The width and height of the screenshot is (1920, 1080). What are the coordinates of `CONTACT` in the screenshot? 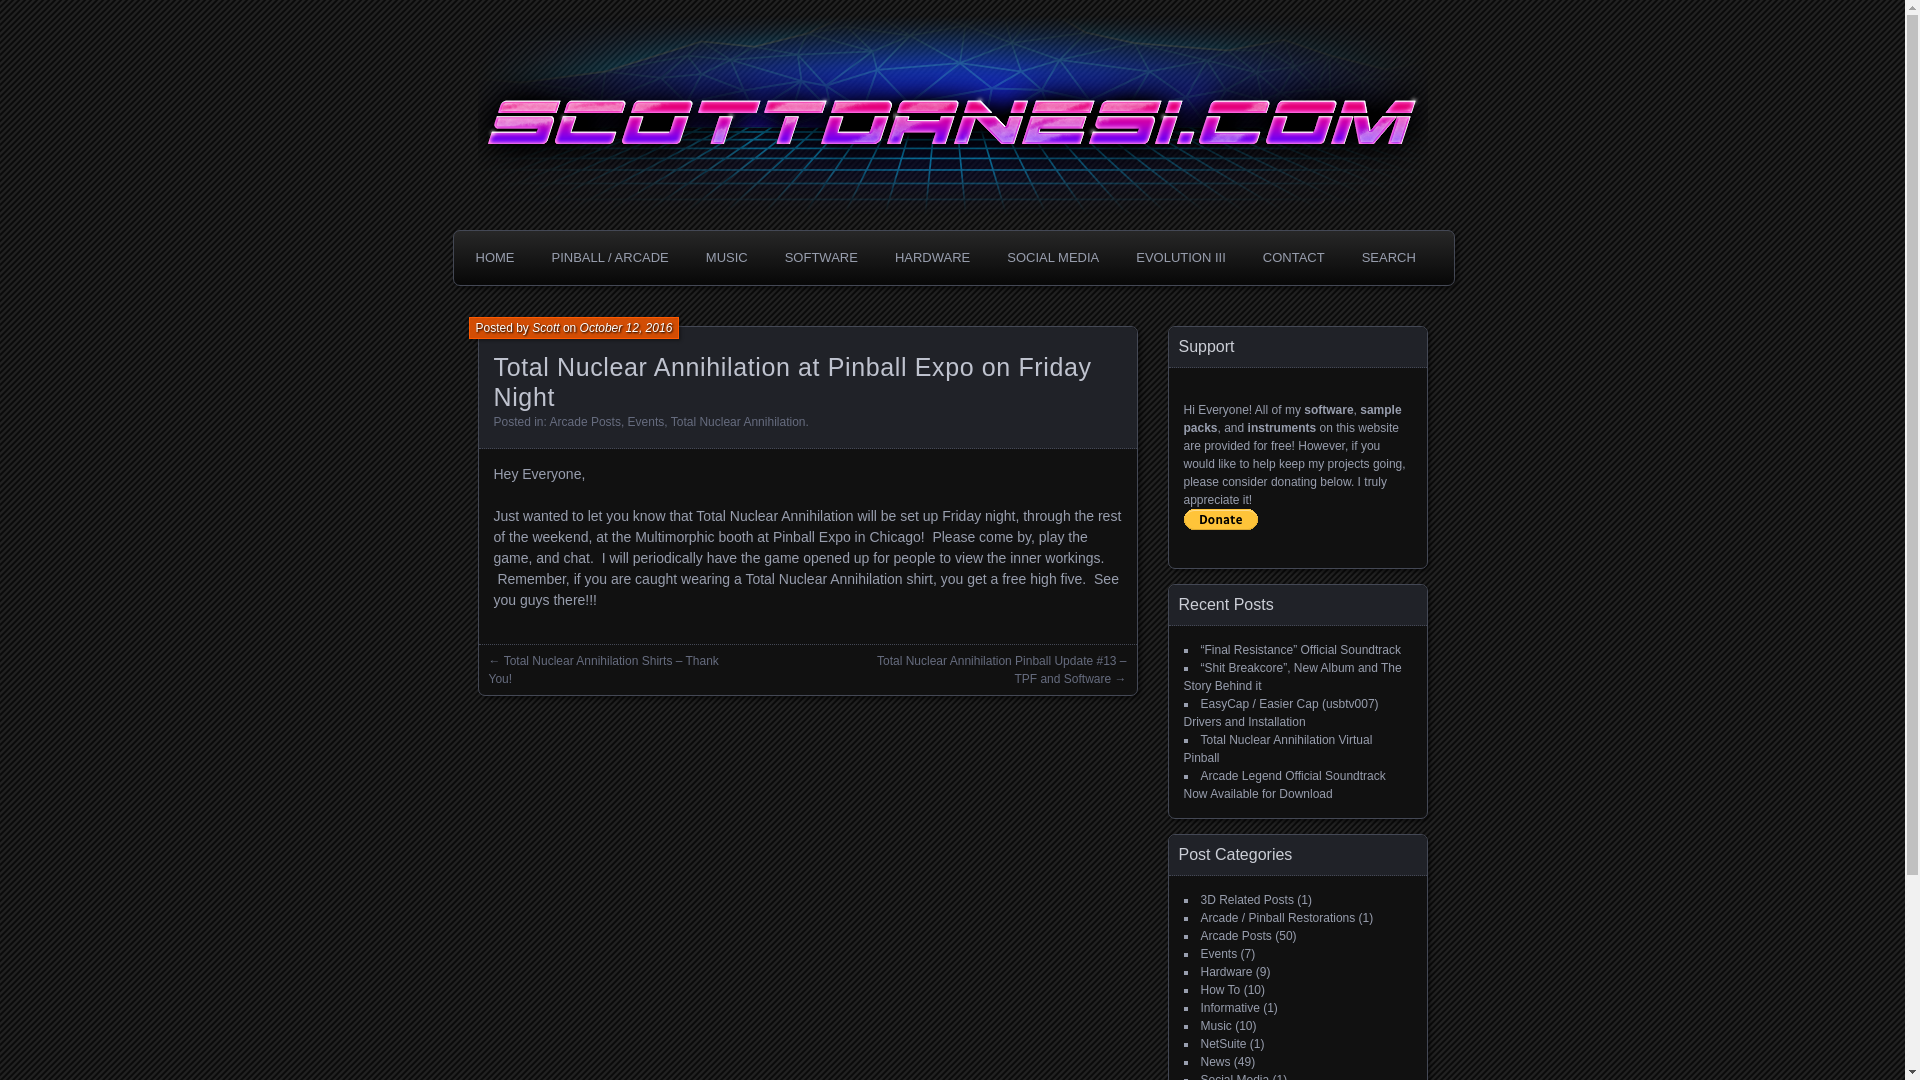 It's located at (1294, 257).